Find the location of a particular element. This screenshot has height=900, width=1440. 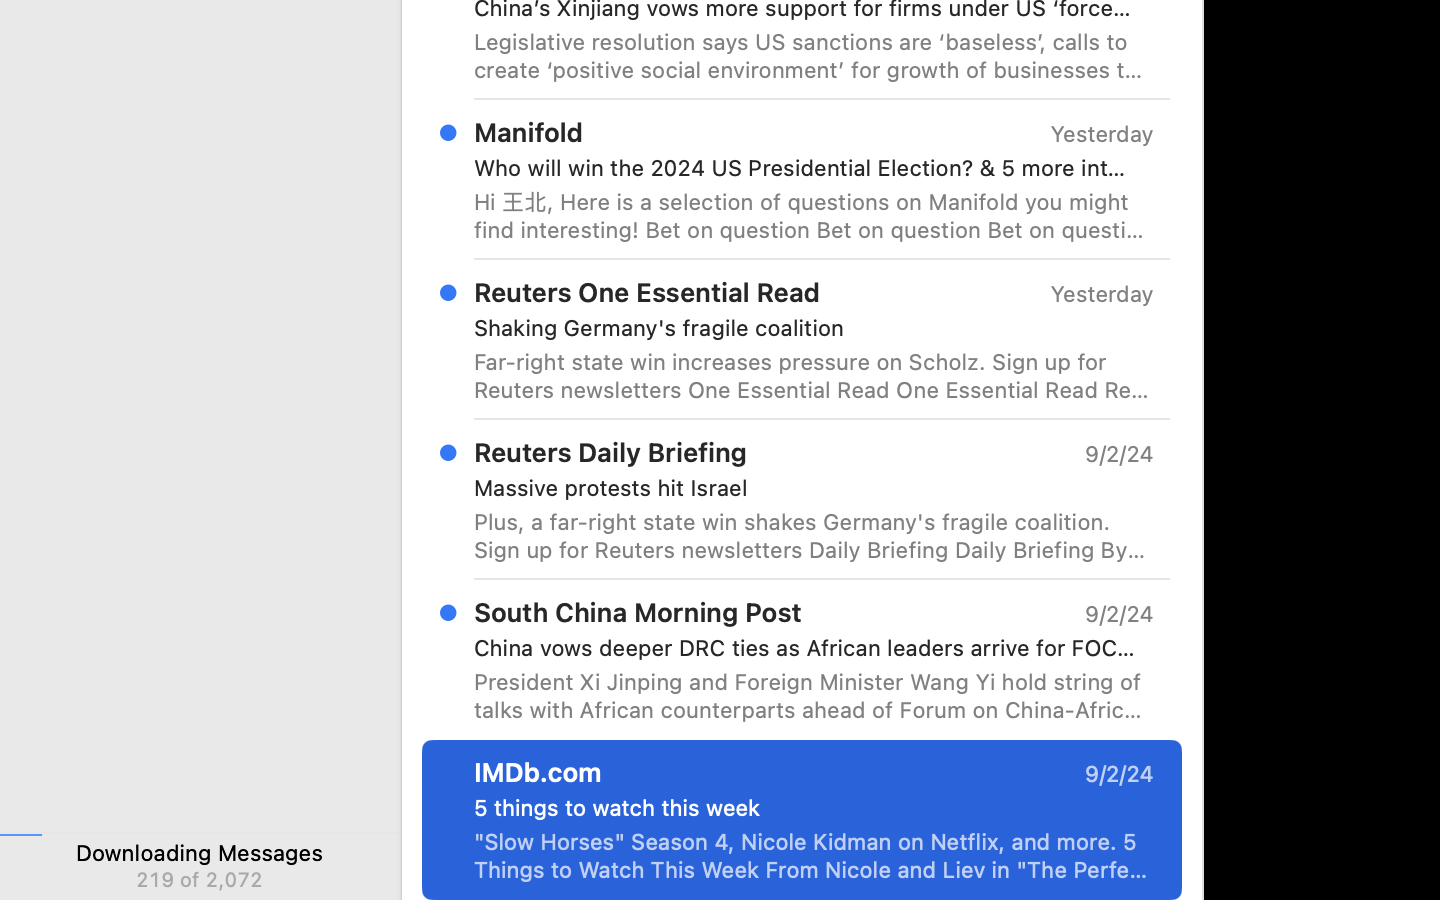

China vows deeper DRC ties as African leaders arrive for FOCAC meetings is located at coordinates (806, 648).